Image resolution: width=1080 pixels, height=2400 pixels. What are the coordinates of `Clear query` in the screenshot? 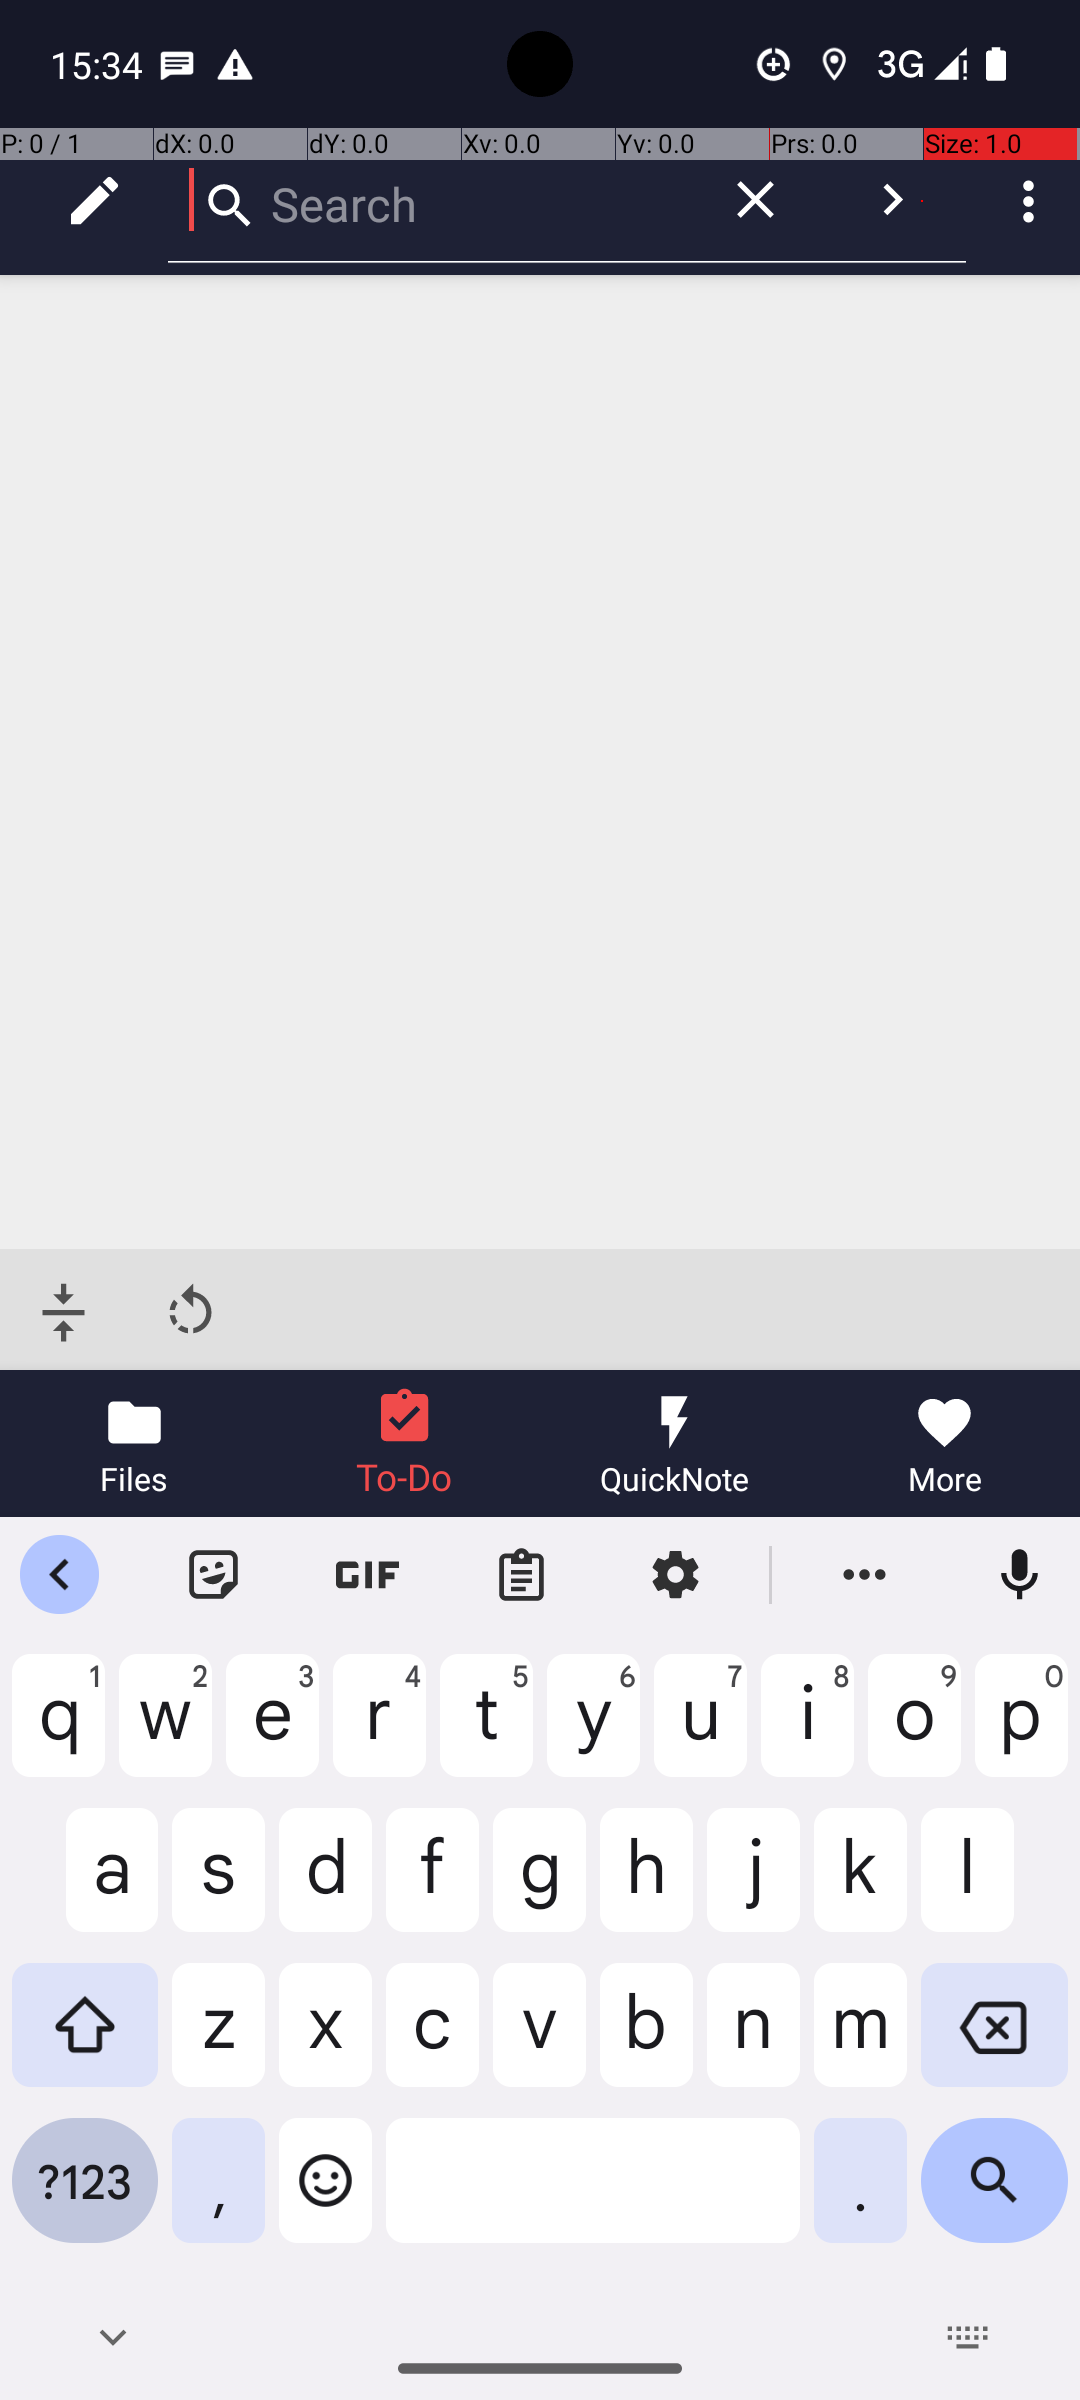 It's located at (756, 200).